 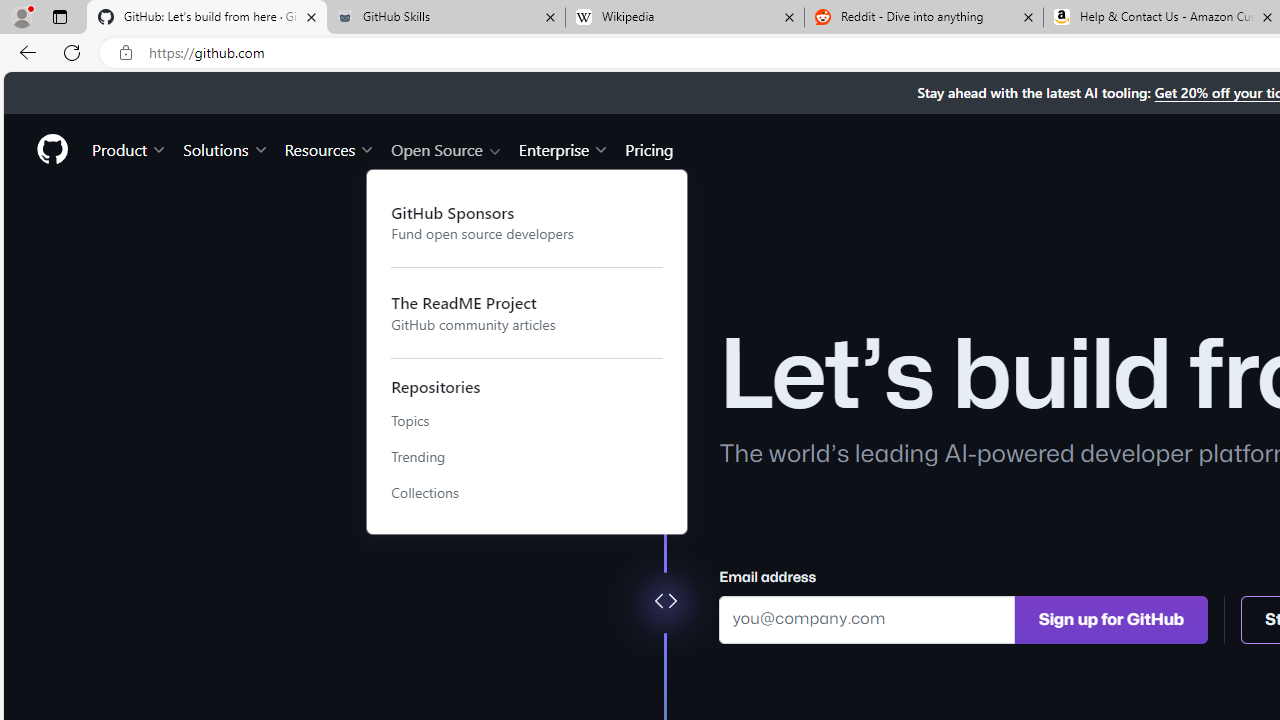 I want to click on The ReadME Project GitHub community articles, so click(x=527, y=312).